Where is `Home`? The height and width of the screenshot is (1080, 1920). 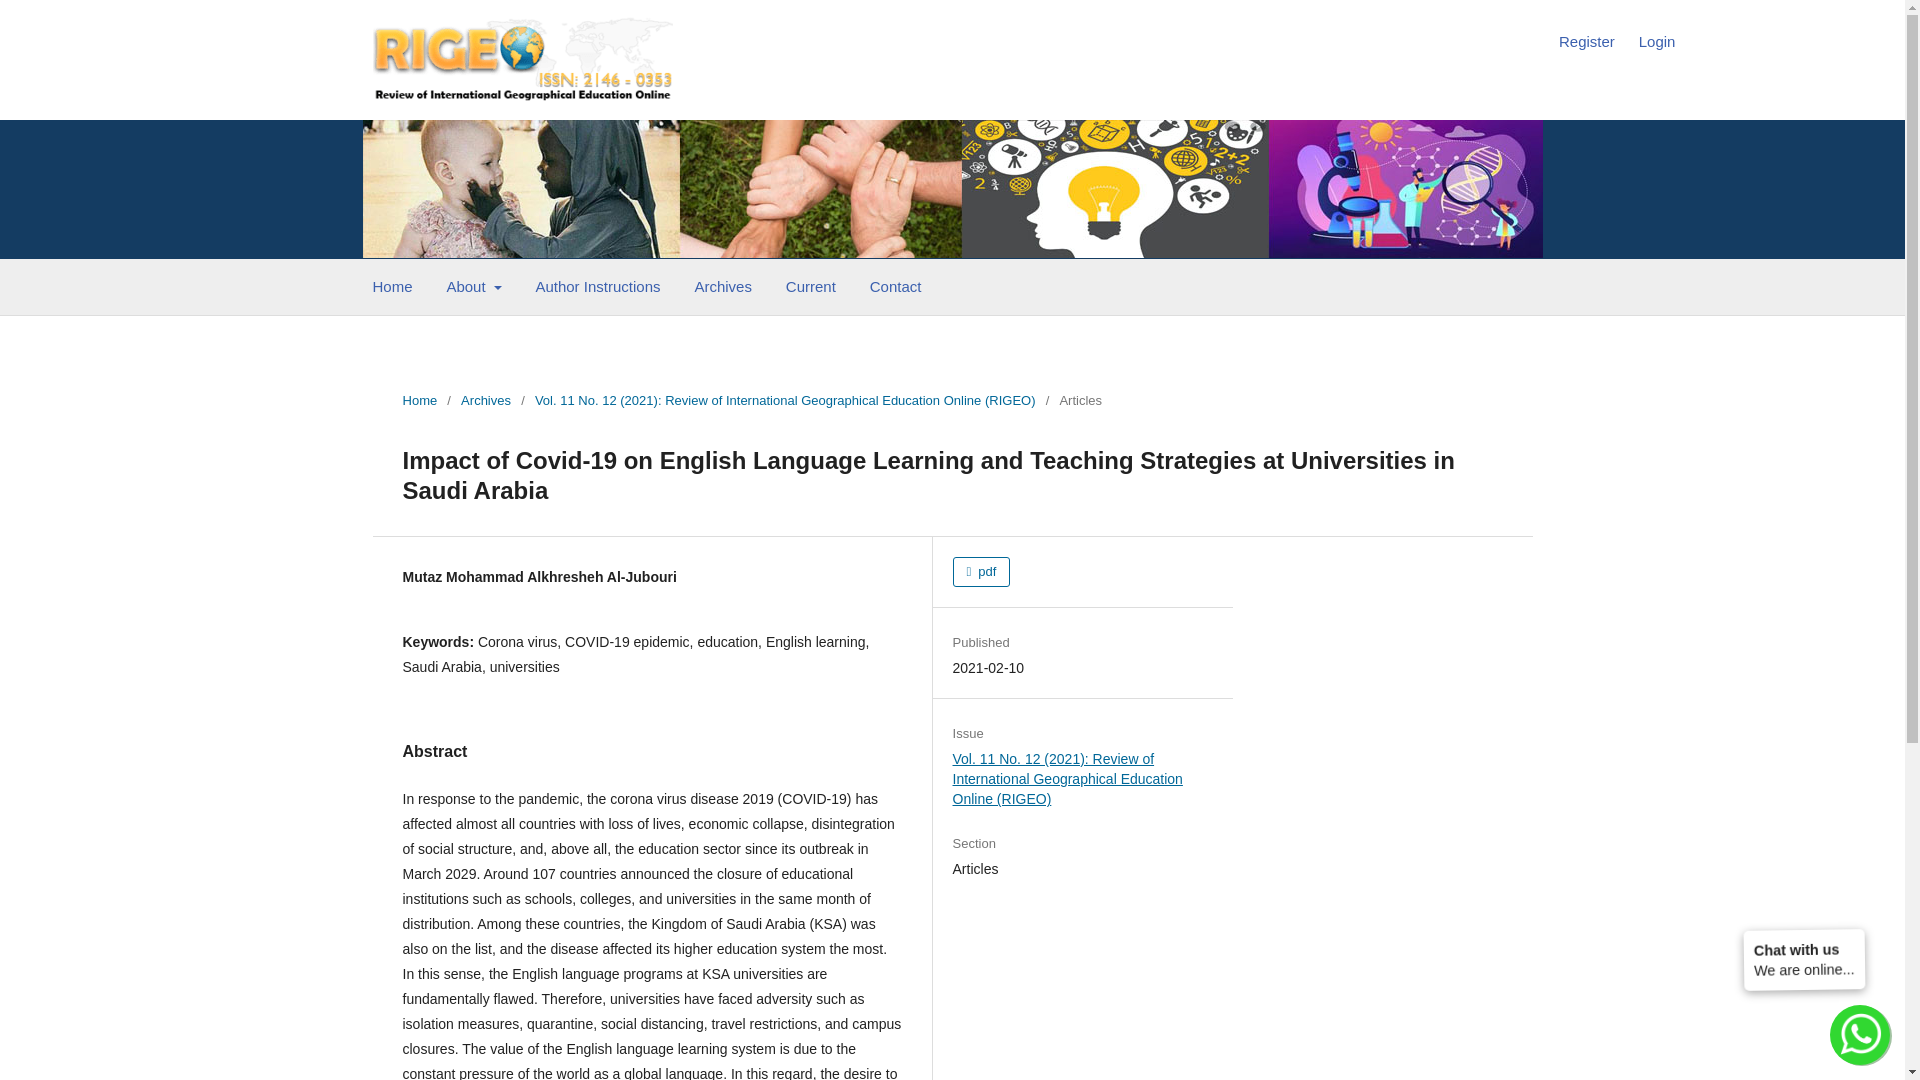 Home is located at coordinates (419, 400).